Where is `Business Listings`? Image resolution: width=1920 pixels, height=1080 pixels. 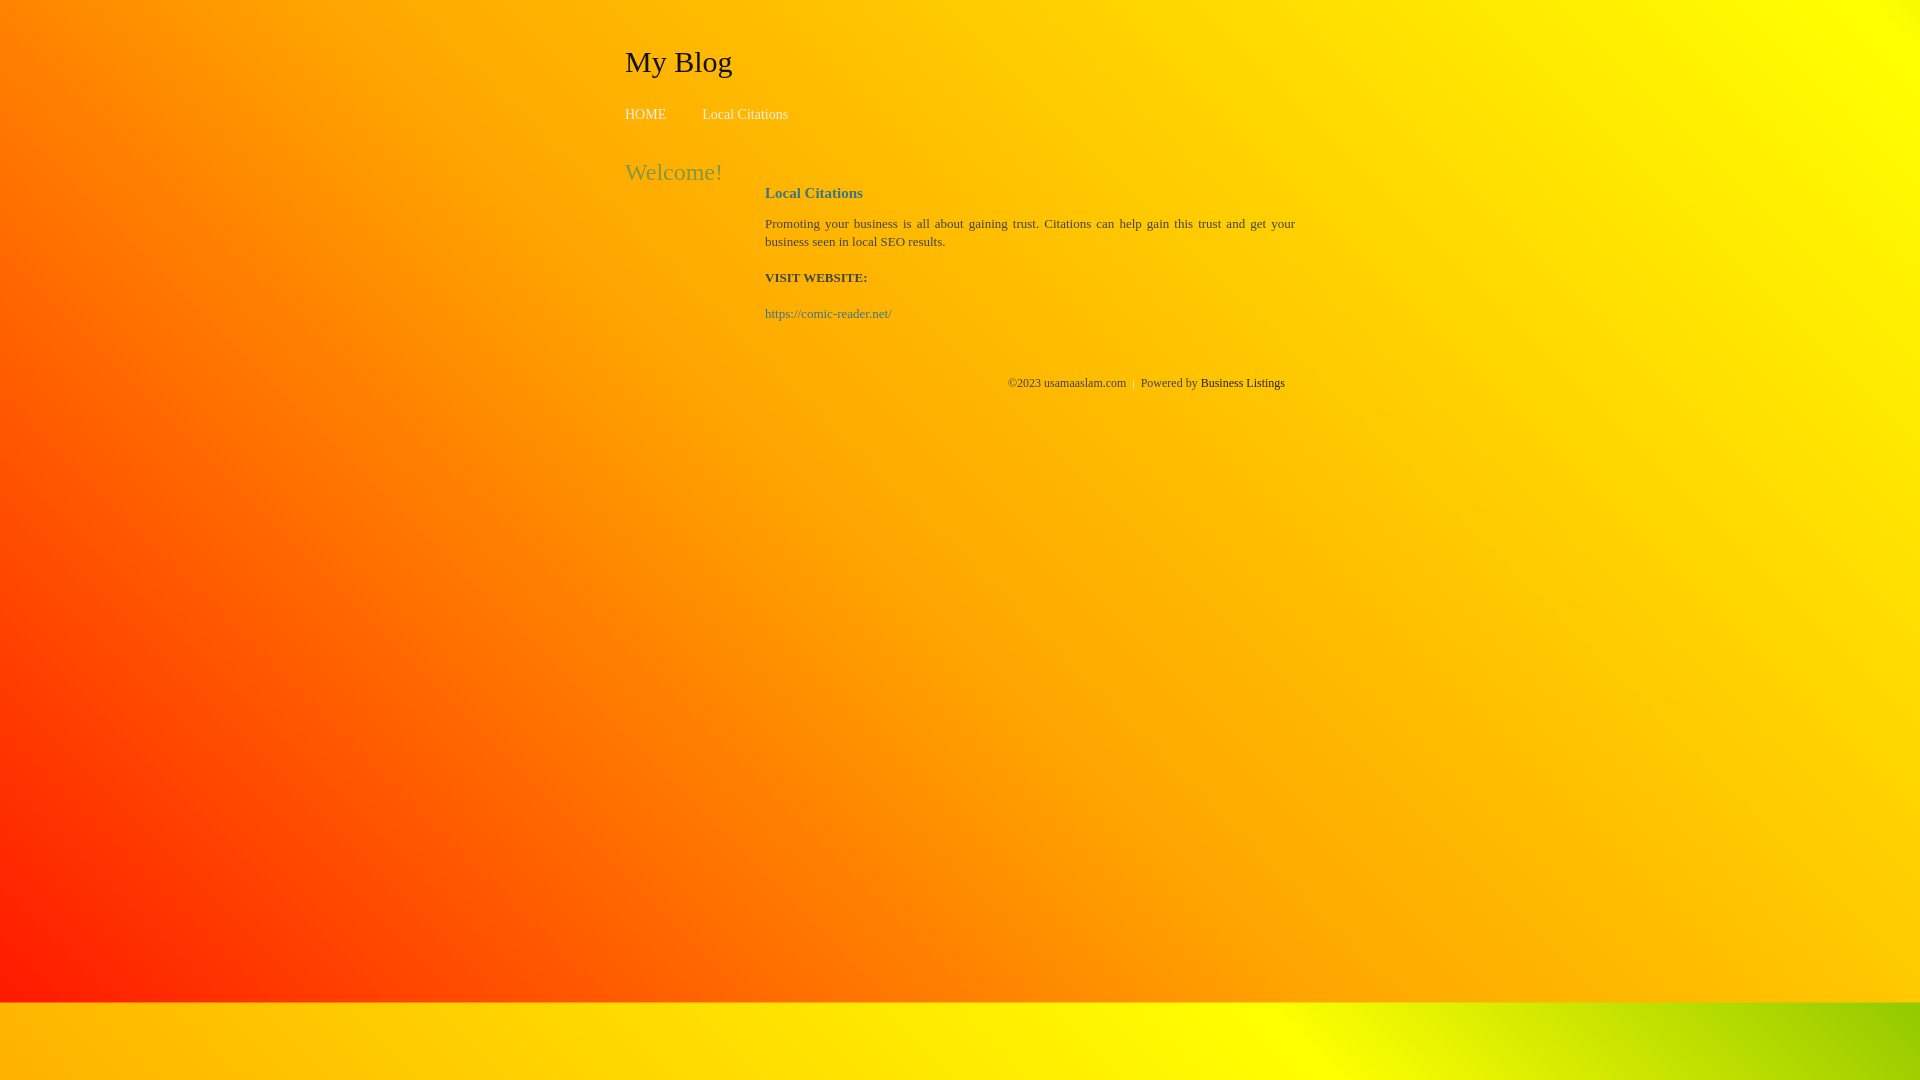
Business Listings is located at coordinates (1243, 383).